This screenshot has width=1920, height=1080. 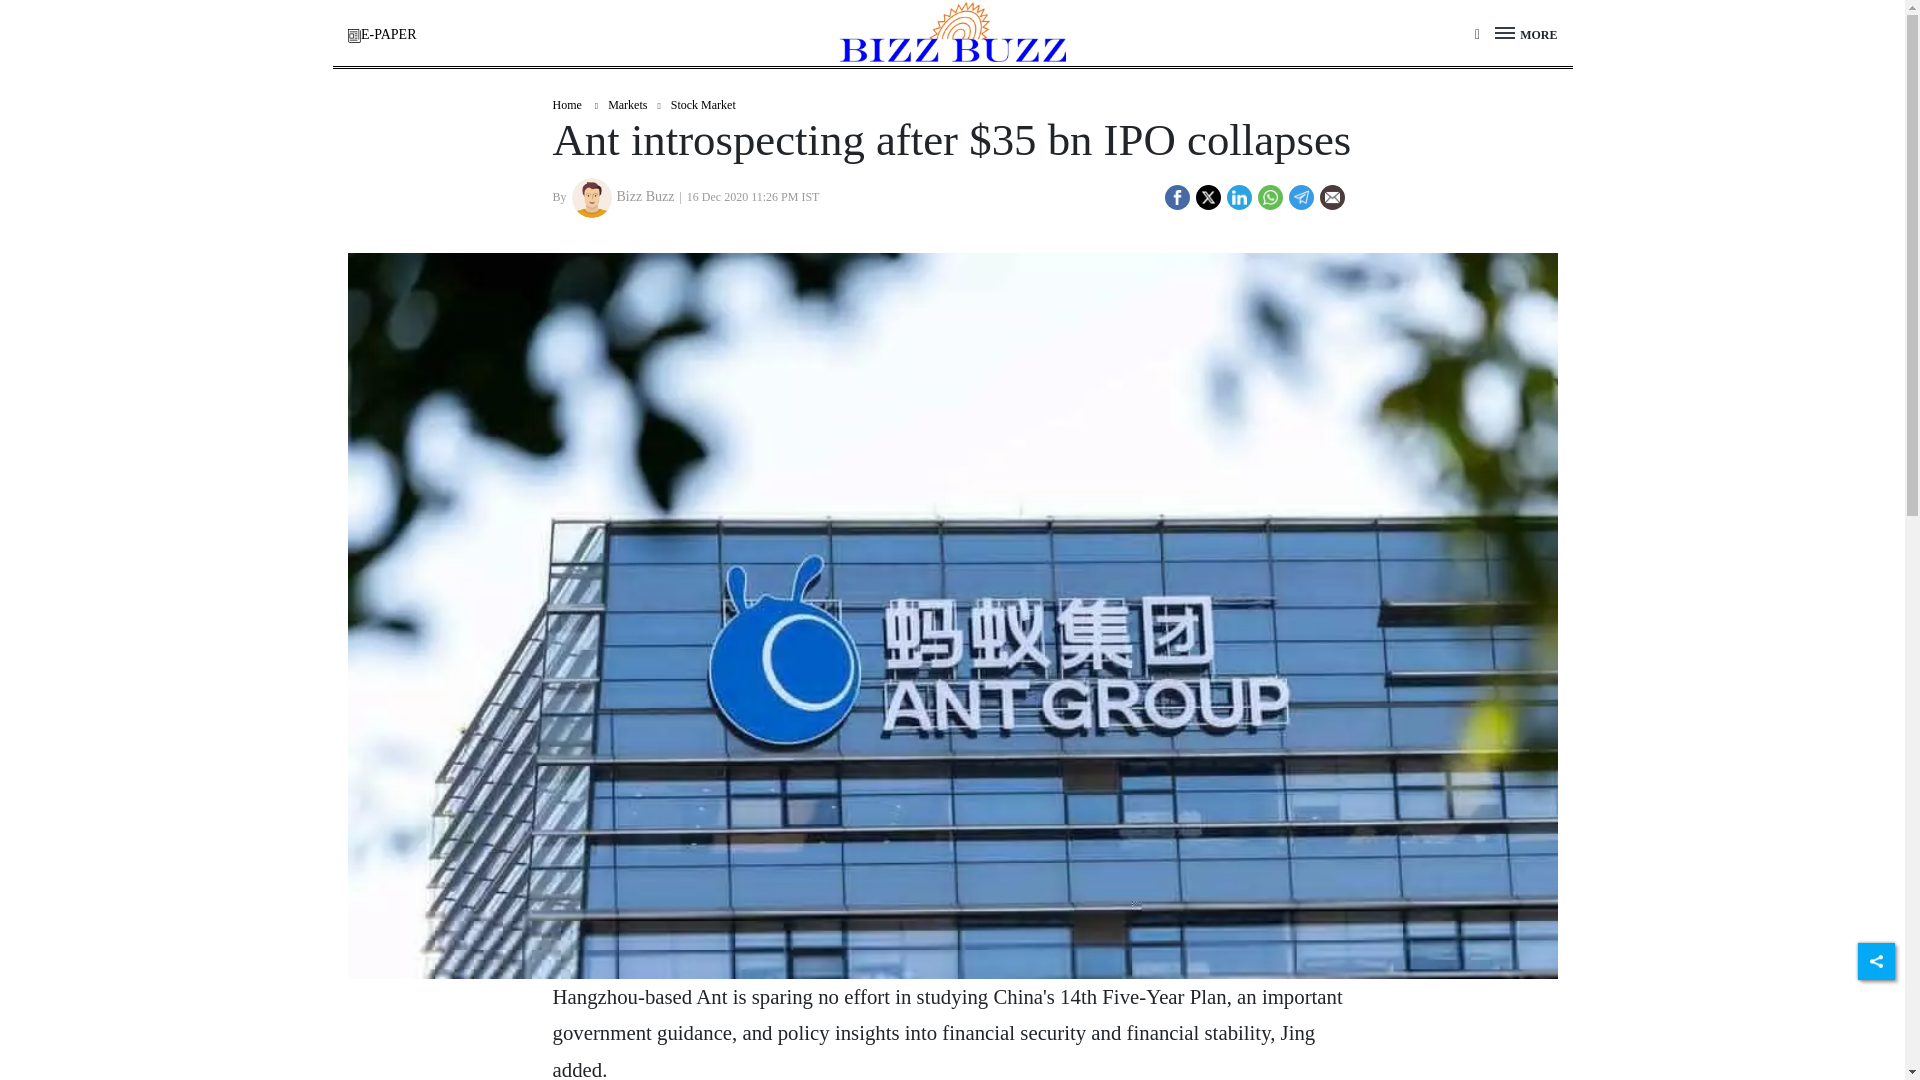 I want to click on BizzBuzz, so click(x=953, y=32).